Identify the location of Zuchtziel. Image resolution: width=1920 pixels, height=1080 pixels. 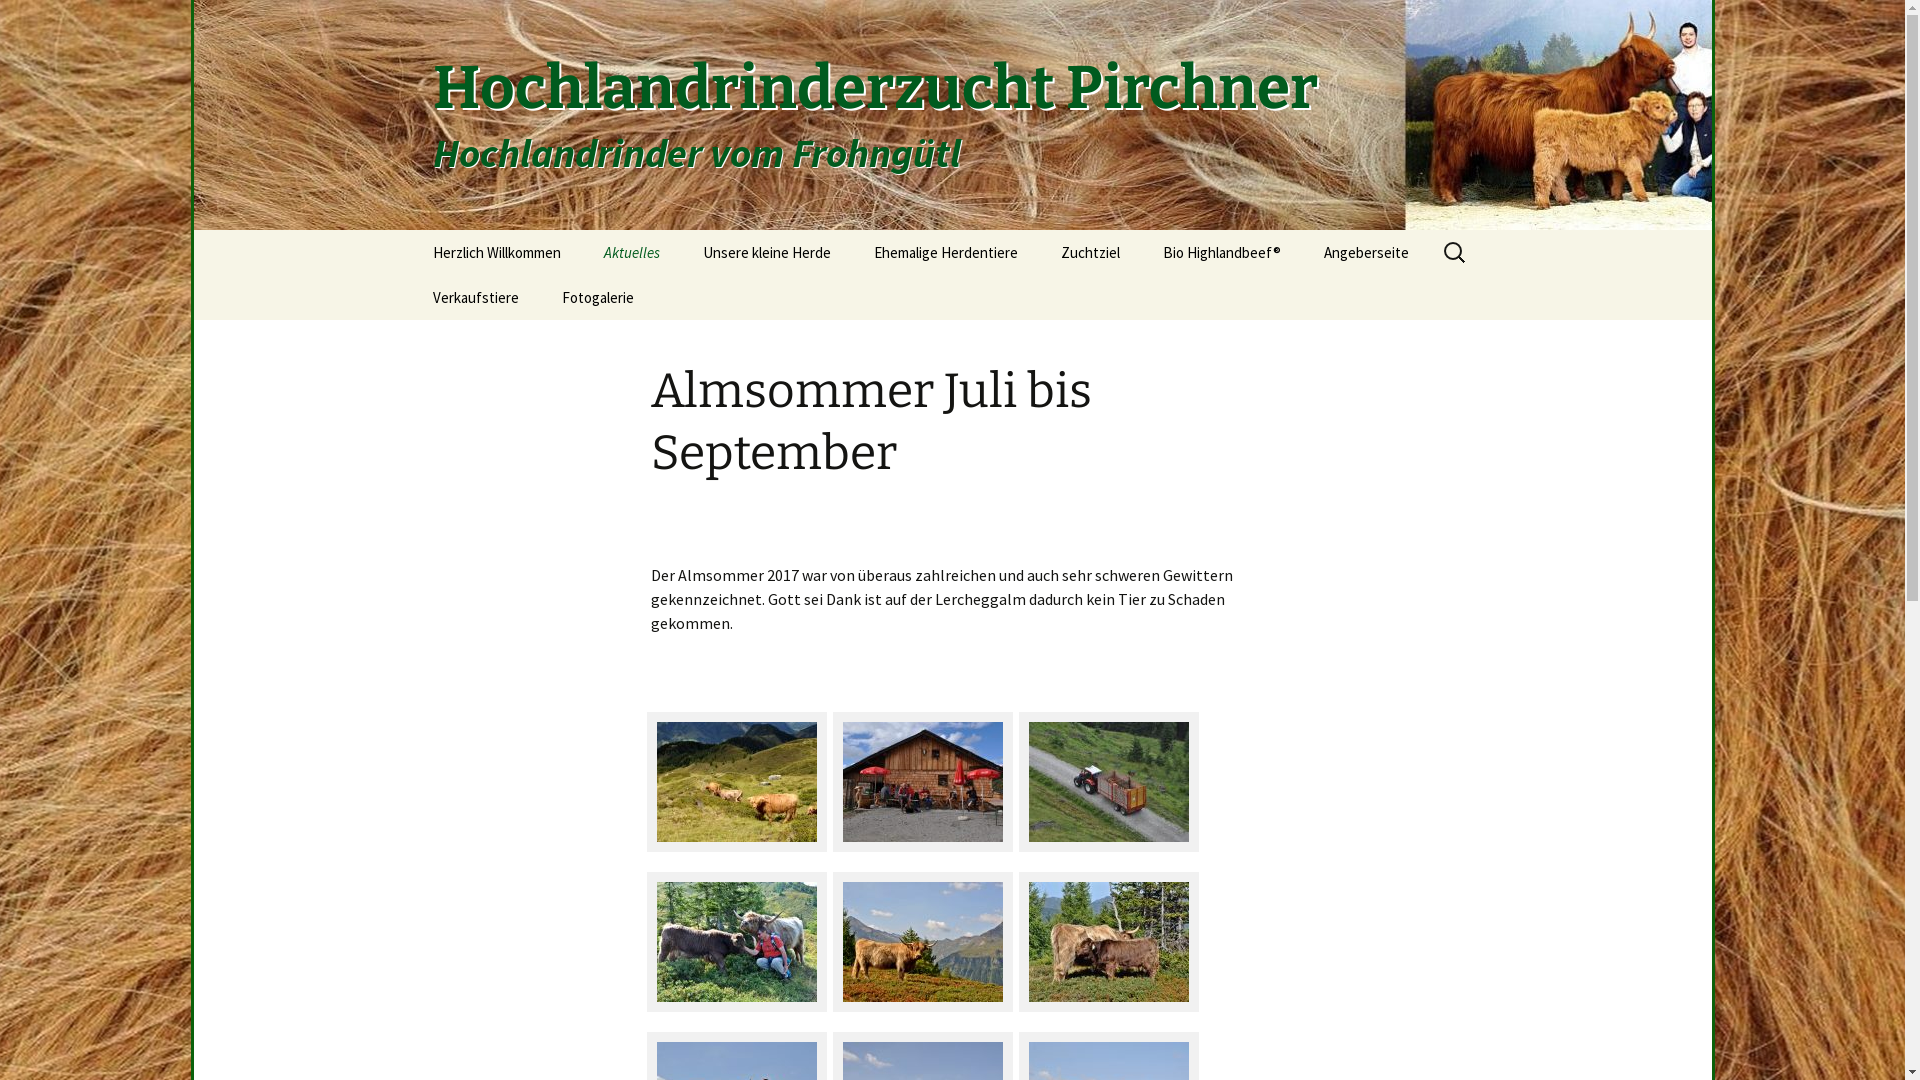
(1090, 252).